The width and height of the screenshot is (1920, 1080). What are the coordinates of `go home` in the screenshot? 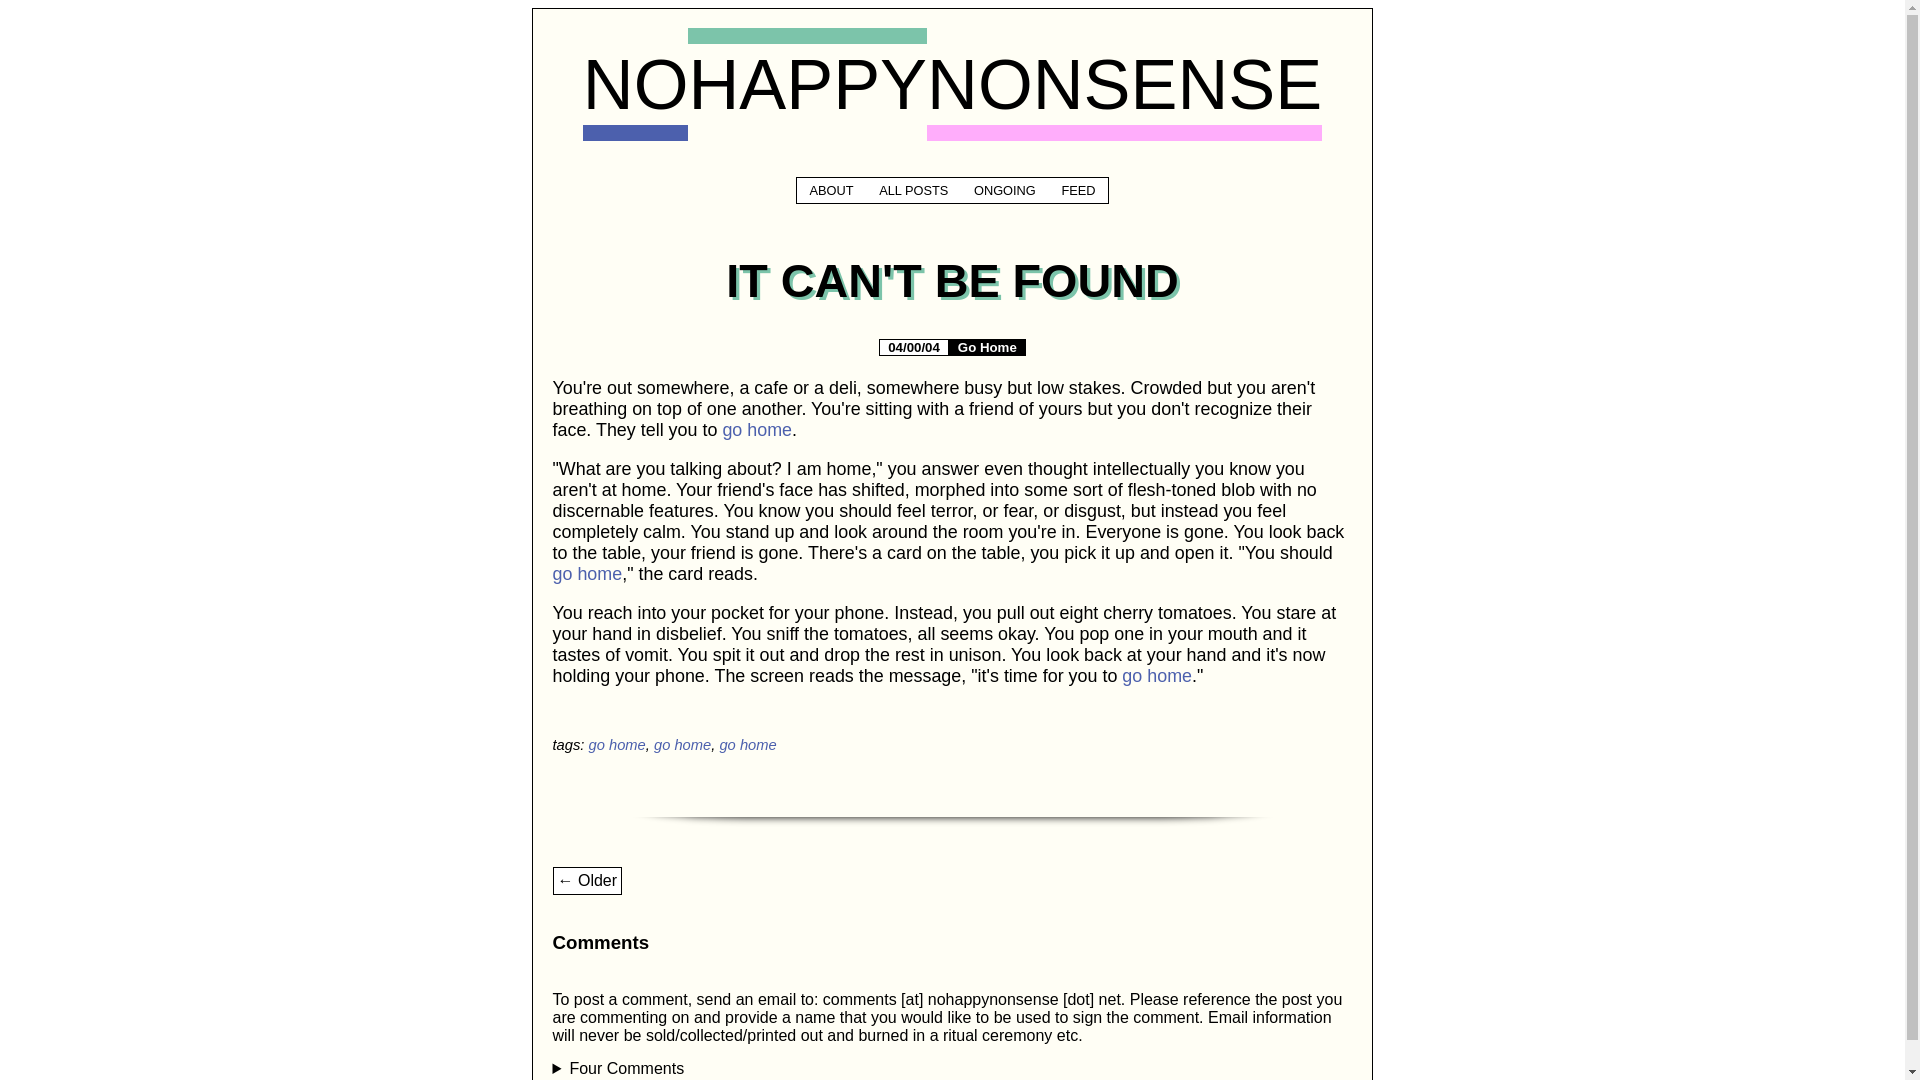 It's located at (746, 744).